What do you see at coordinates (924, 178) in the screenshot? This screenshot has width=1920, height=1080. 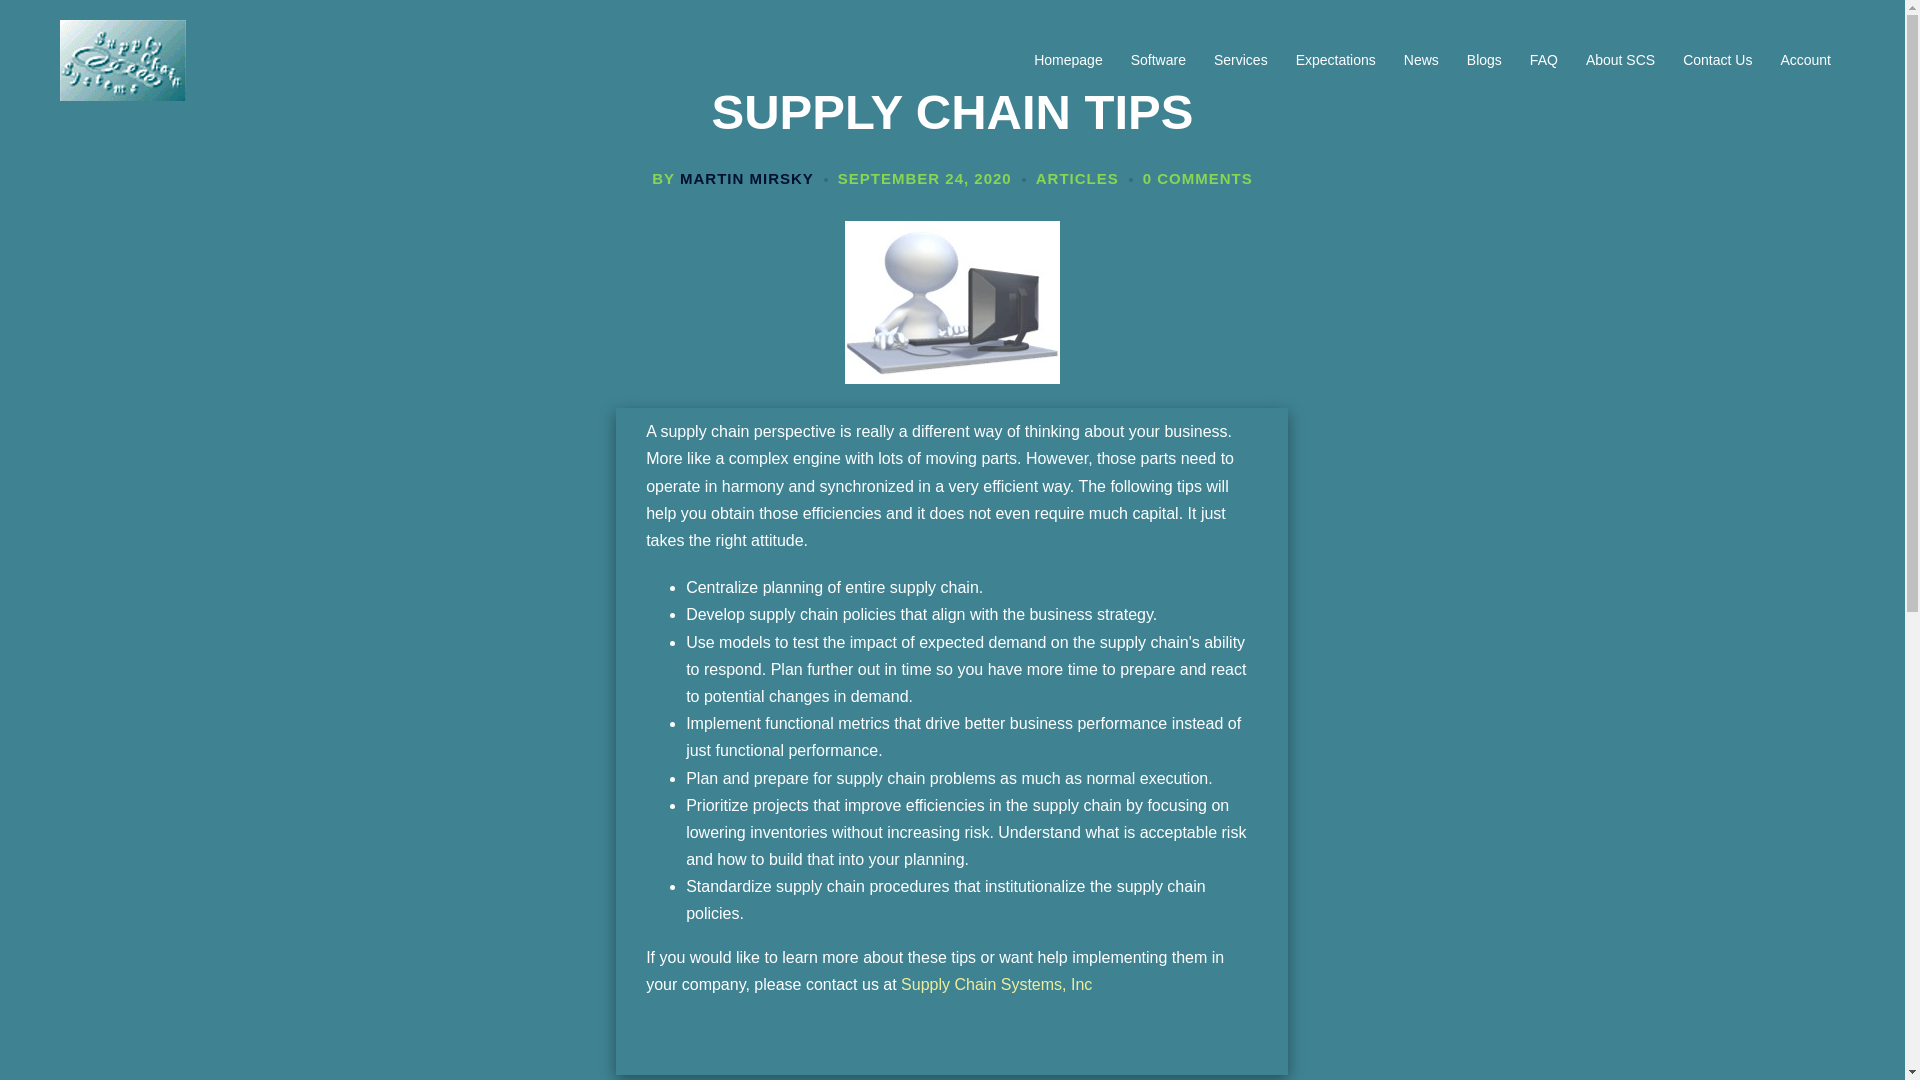 I see `SEPTEMBER 24, 2020` at bounding box center [924, 178].